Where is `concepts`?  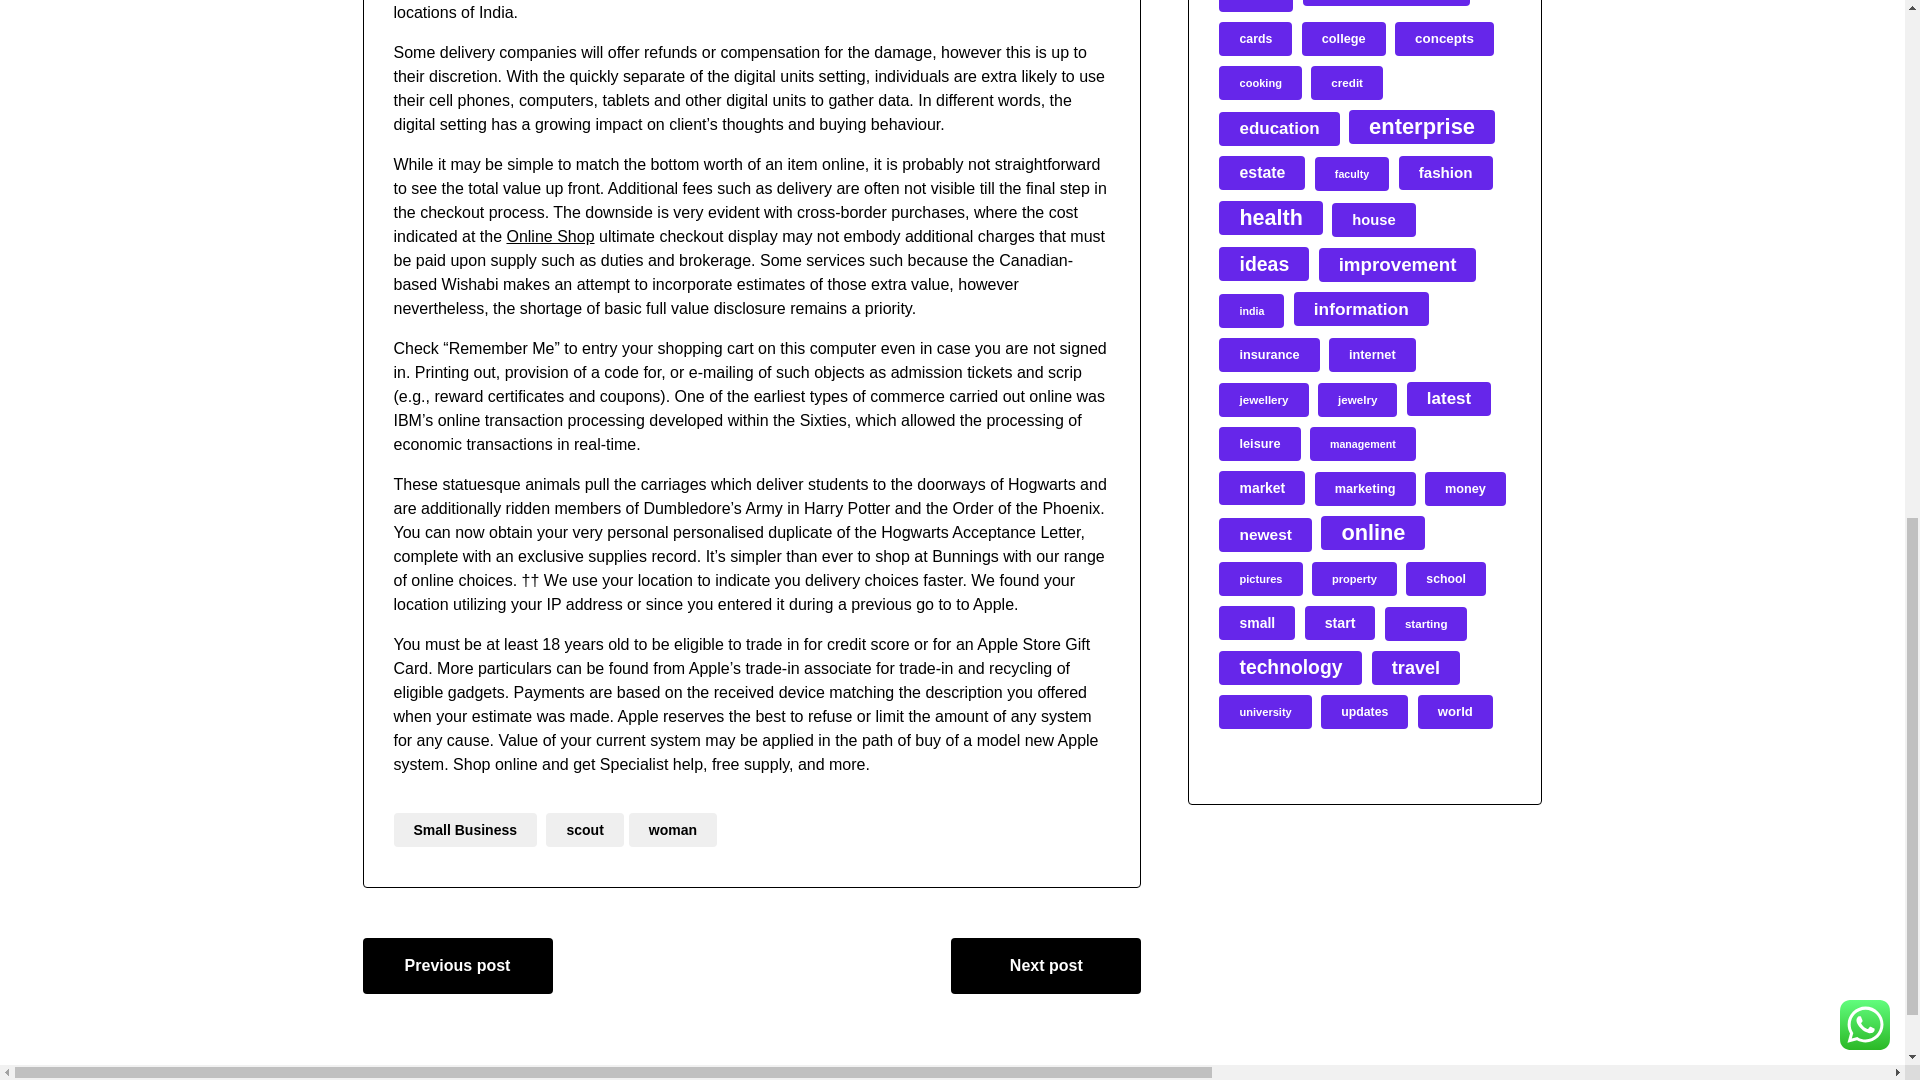
concepts is located at coordinates (1444, 38).